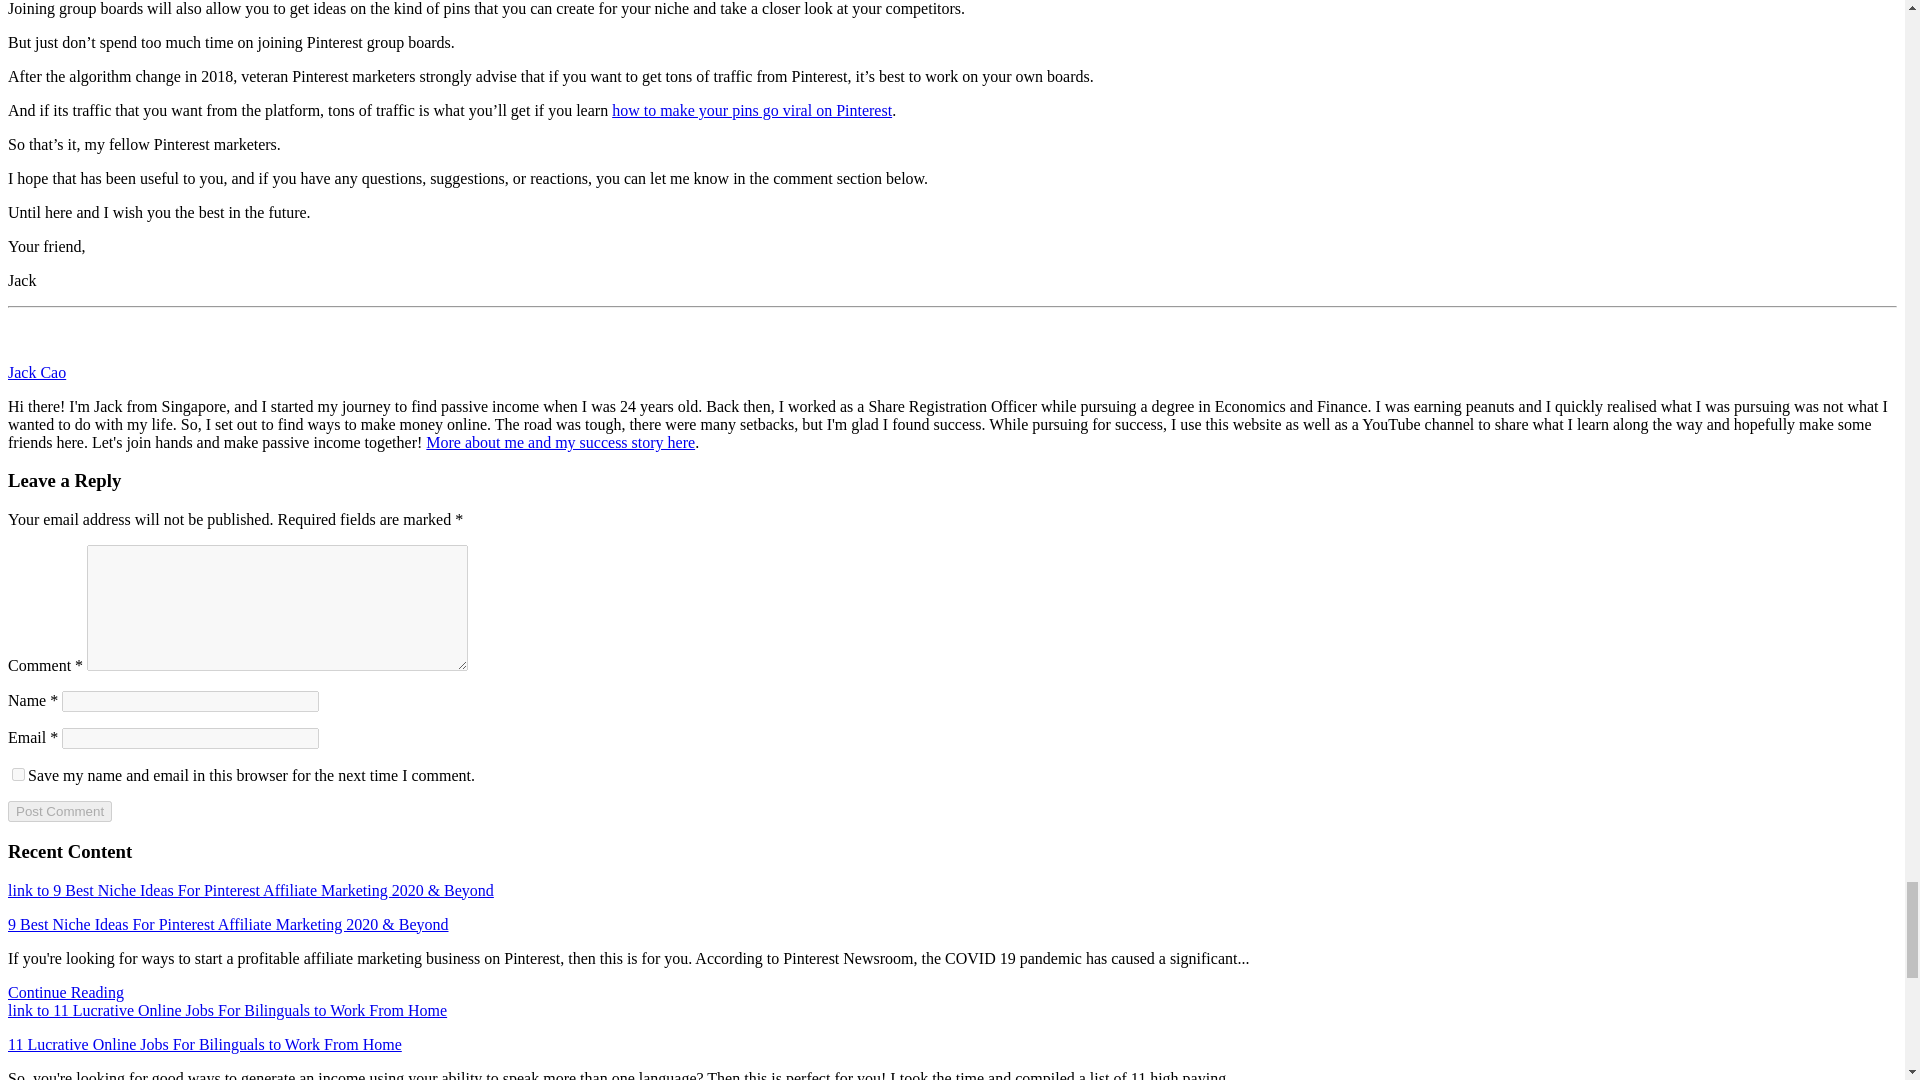 The image size is (1920, 1080). I want to click on More about me and my success story here, so click(560, 442).